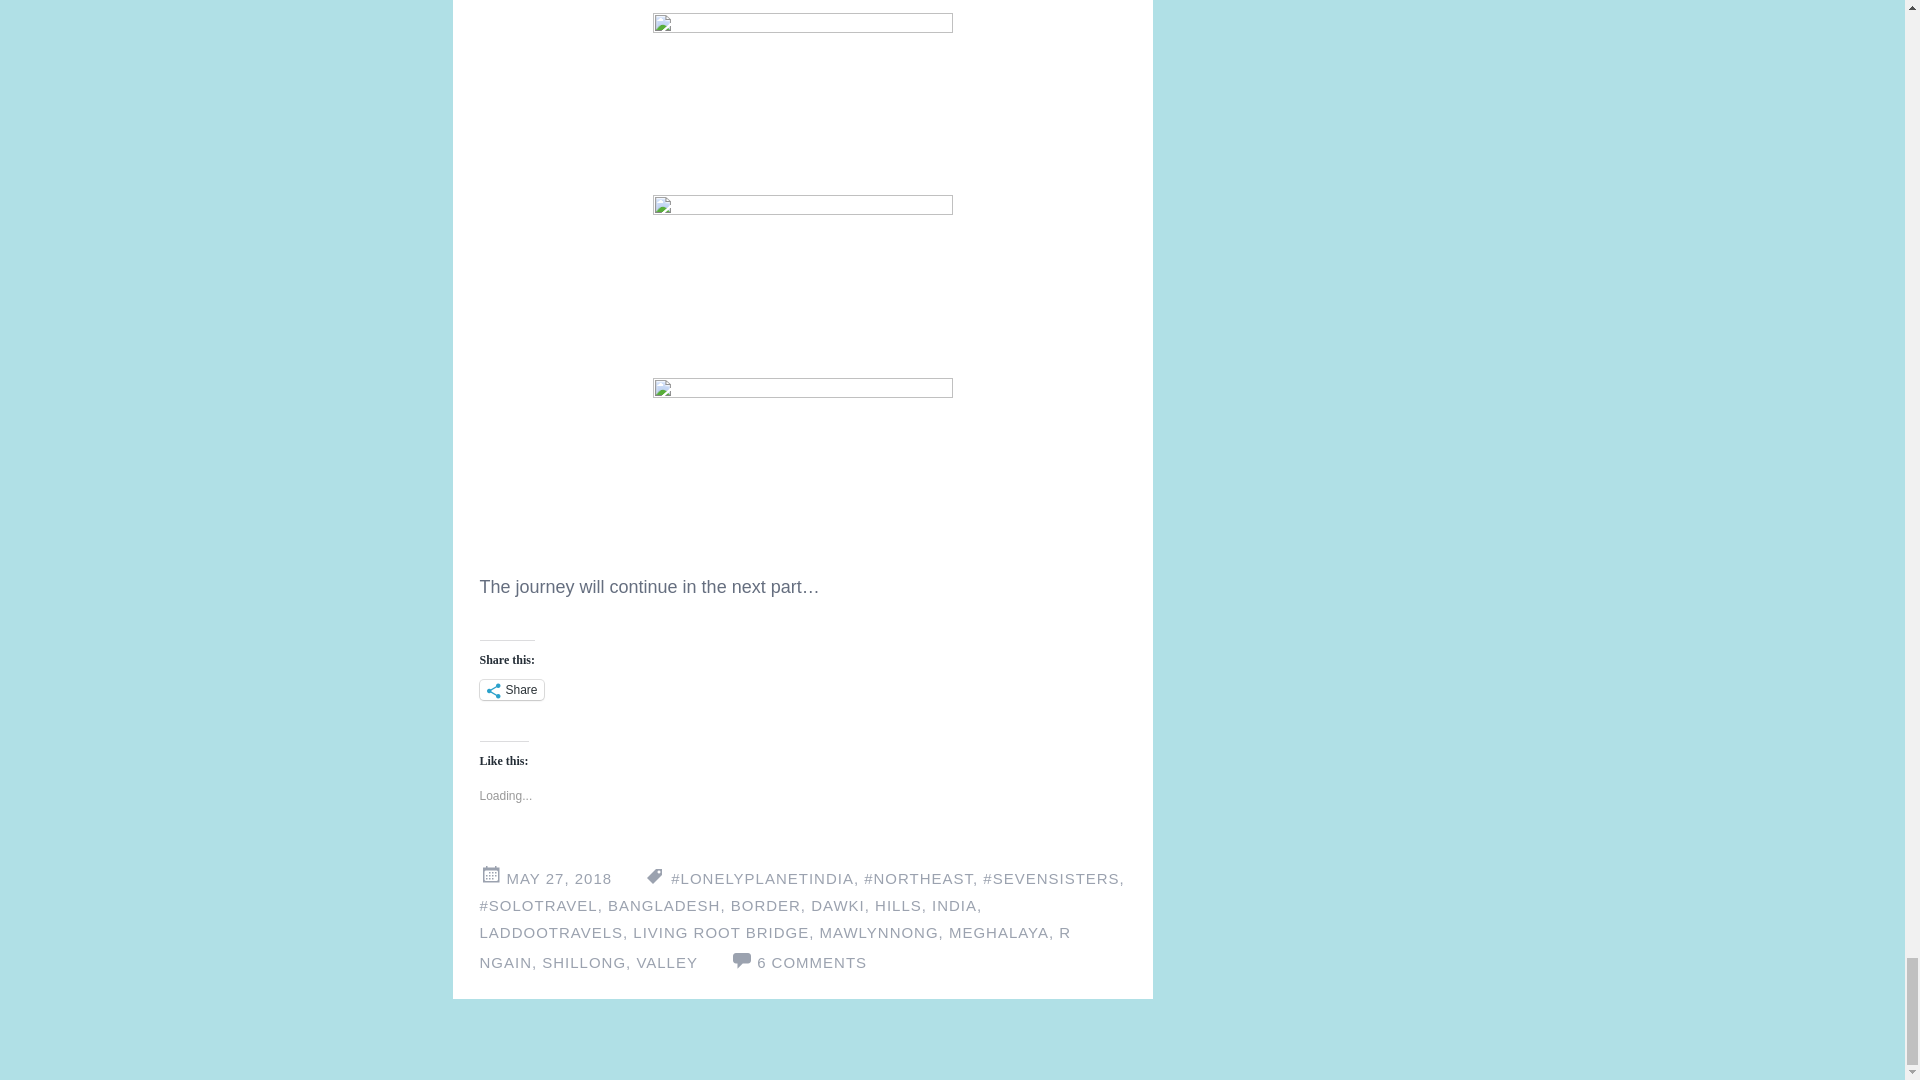 This screenshot has width=1920, height=1080. What do you see at coordinates (766, 905) in the screenshot?
I see `BORDER` at bounding box center [766, 905].